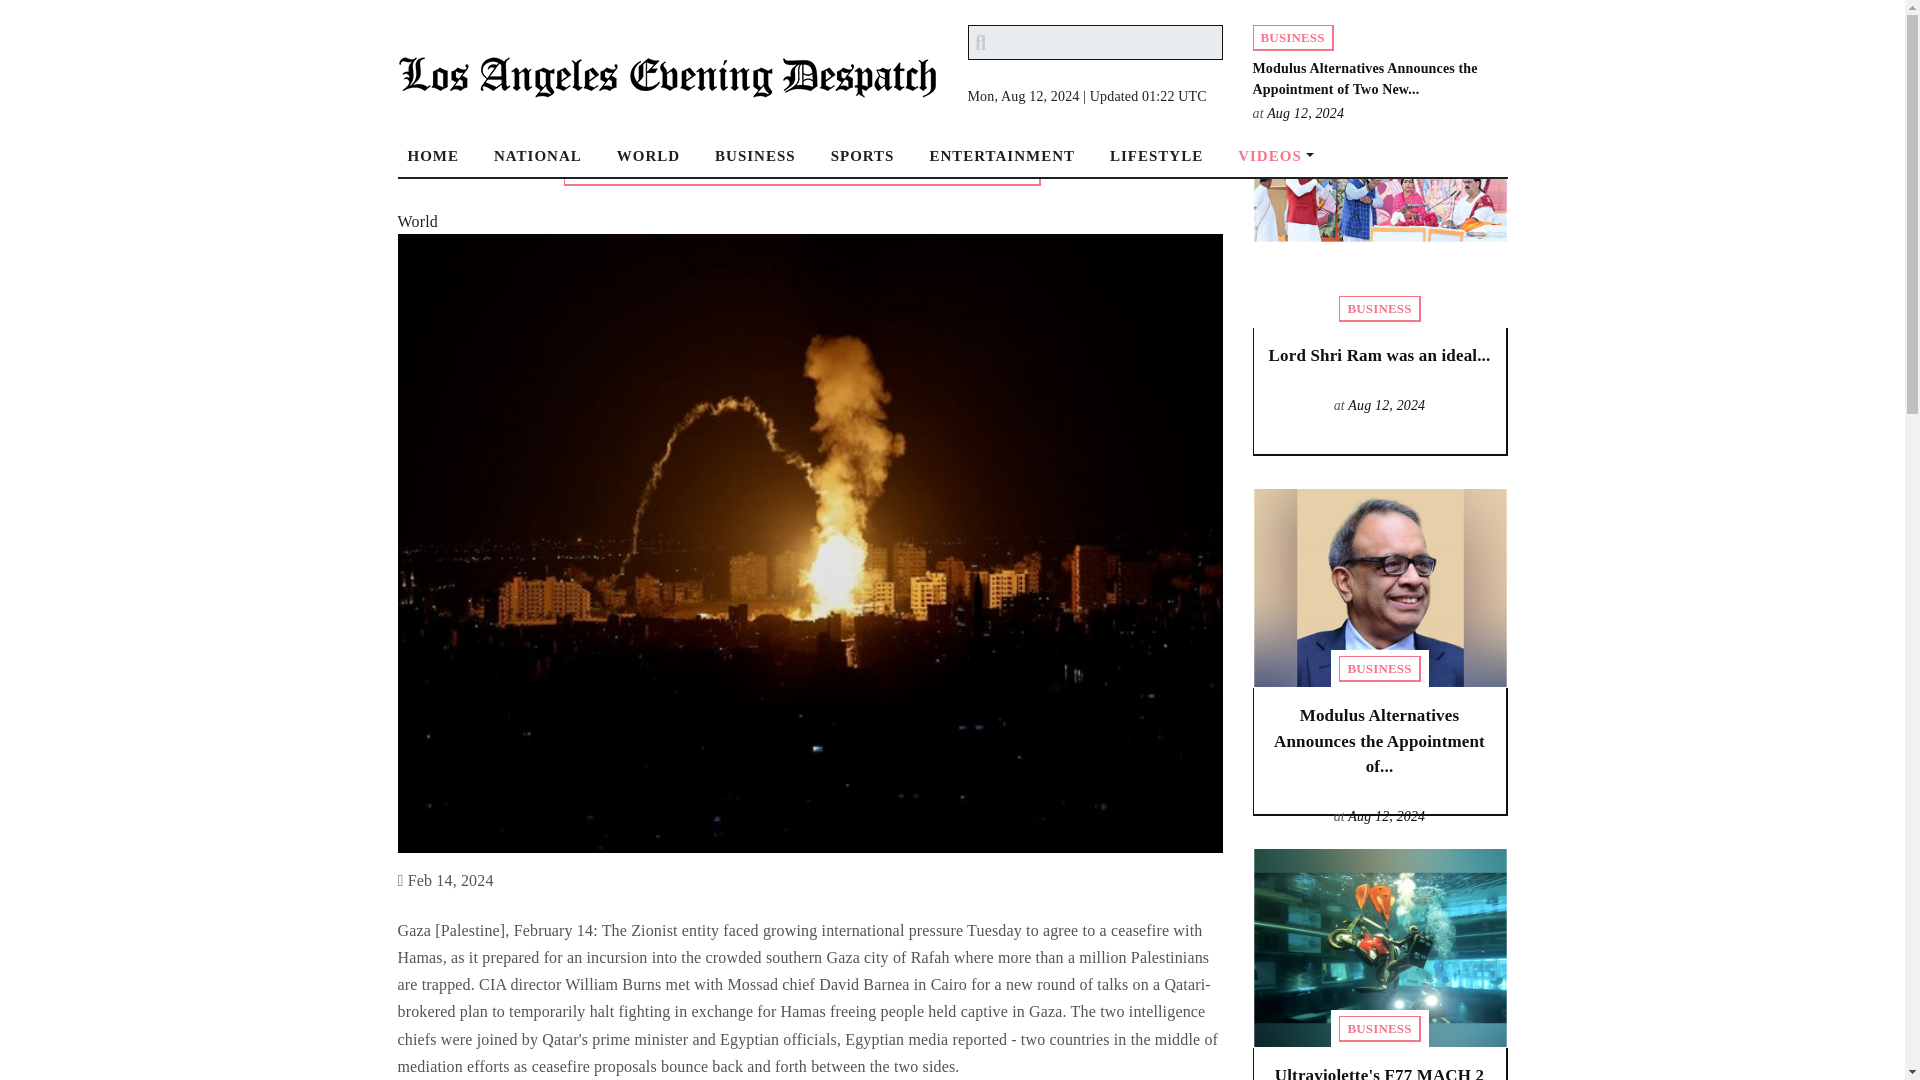  I want to click on VIDEOS, so click(1283, 163).